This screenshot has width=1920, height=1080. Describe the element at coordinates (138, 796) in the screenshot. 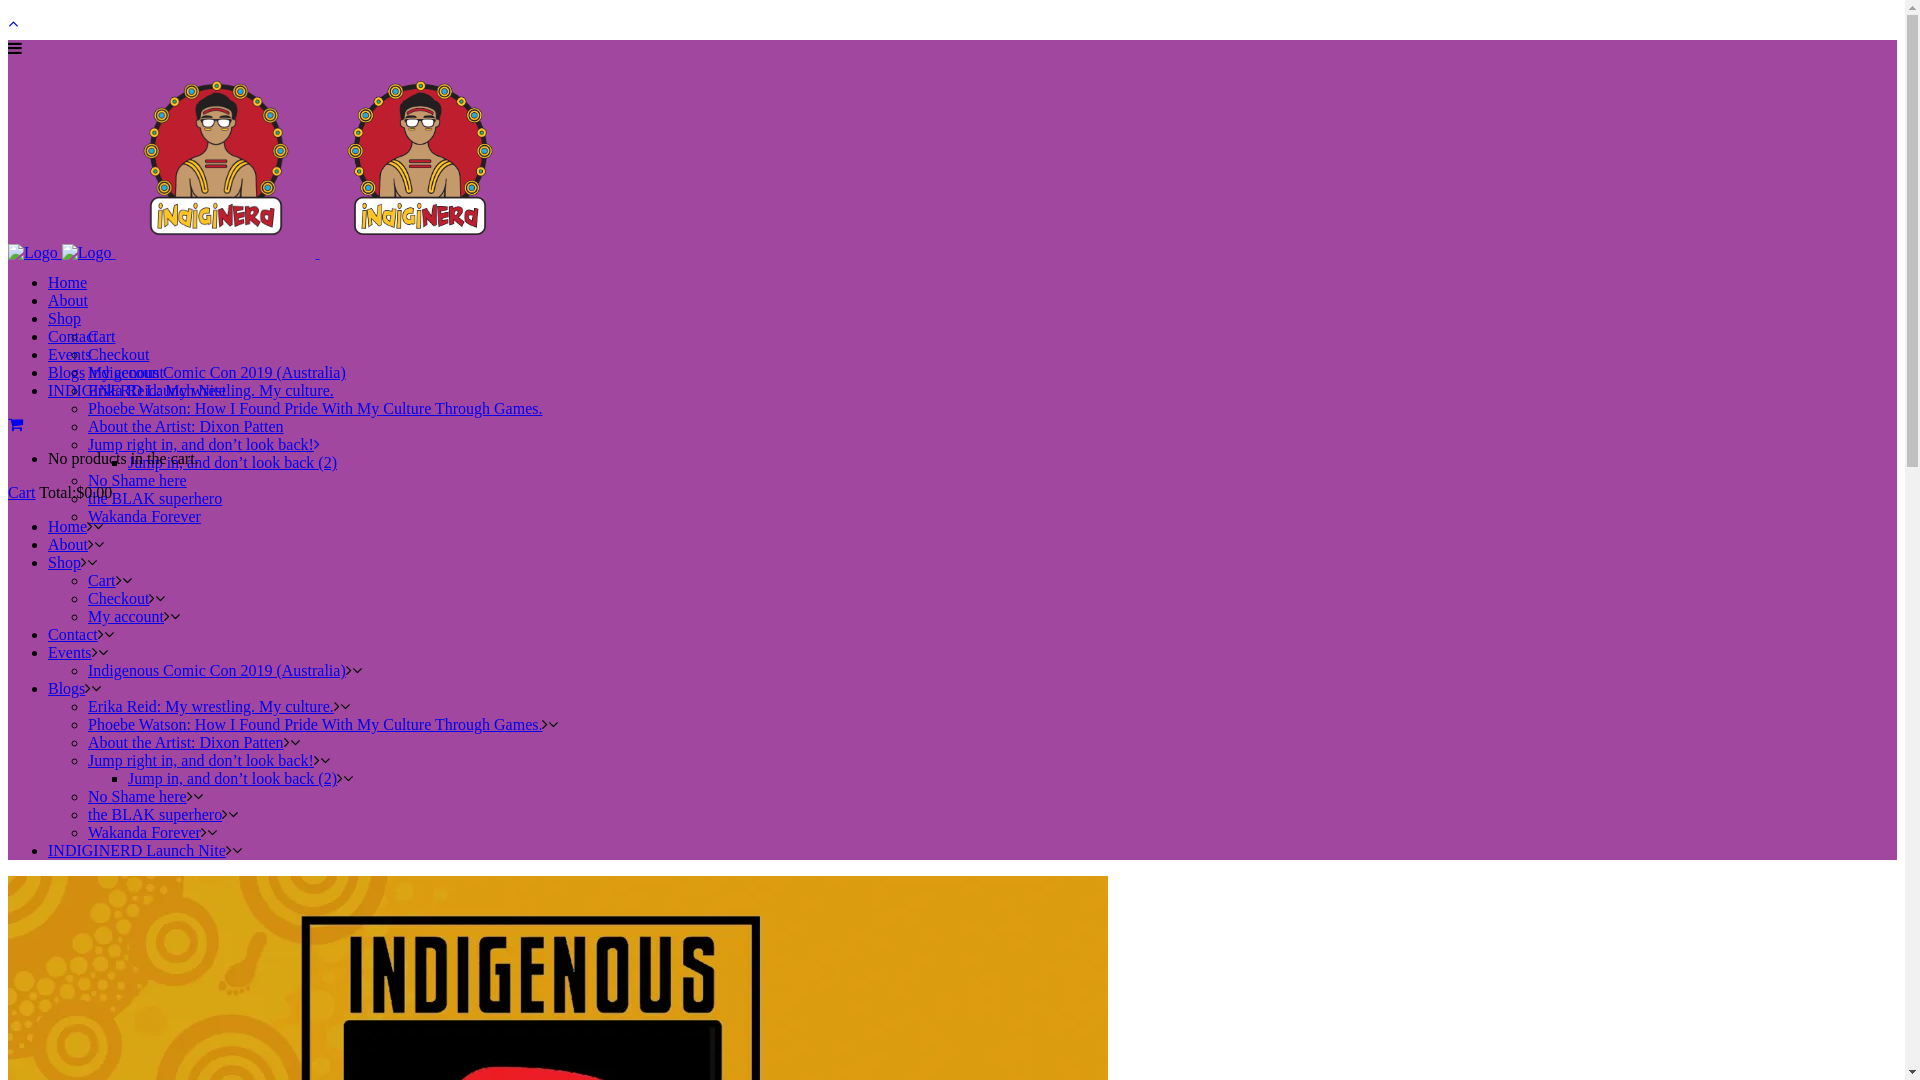

I see `No Shame here` at that location.